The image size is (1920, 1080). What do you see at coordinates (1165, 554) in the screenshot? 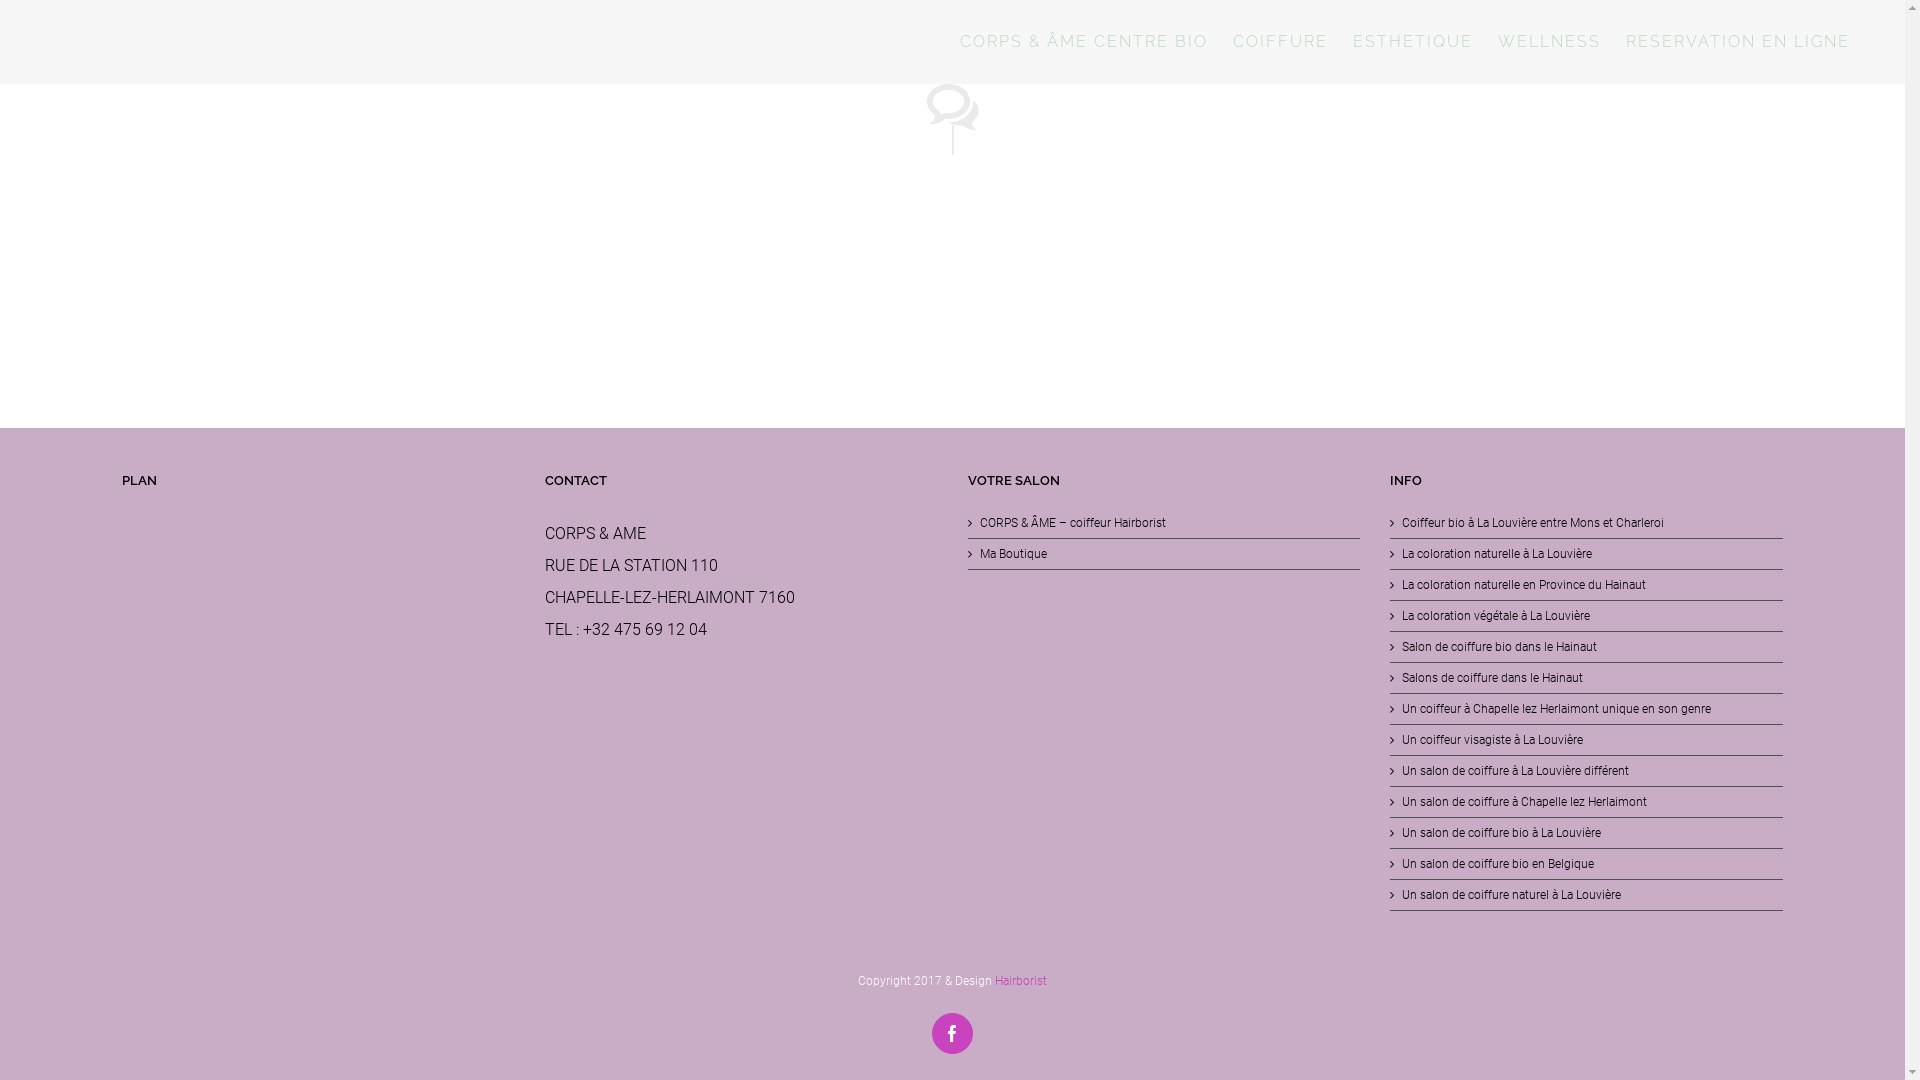
I see `Ma Boutique` at bounding box center [1165, 554].